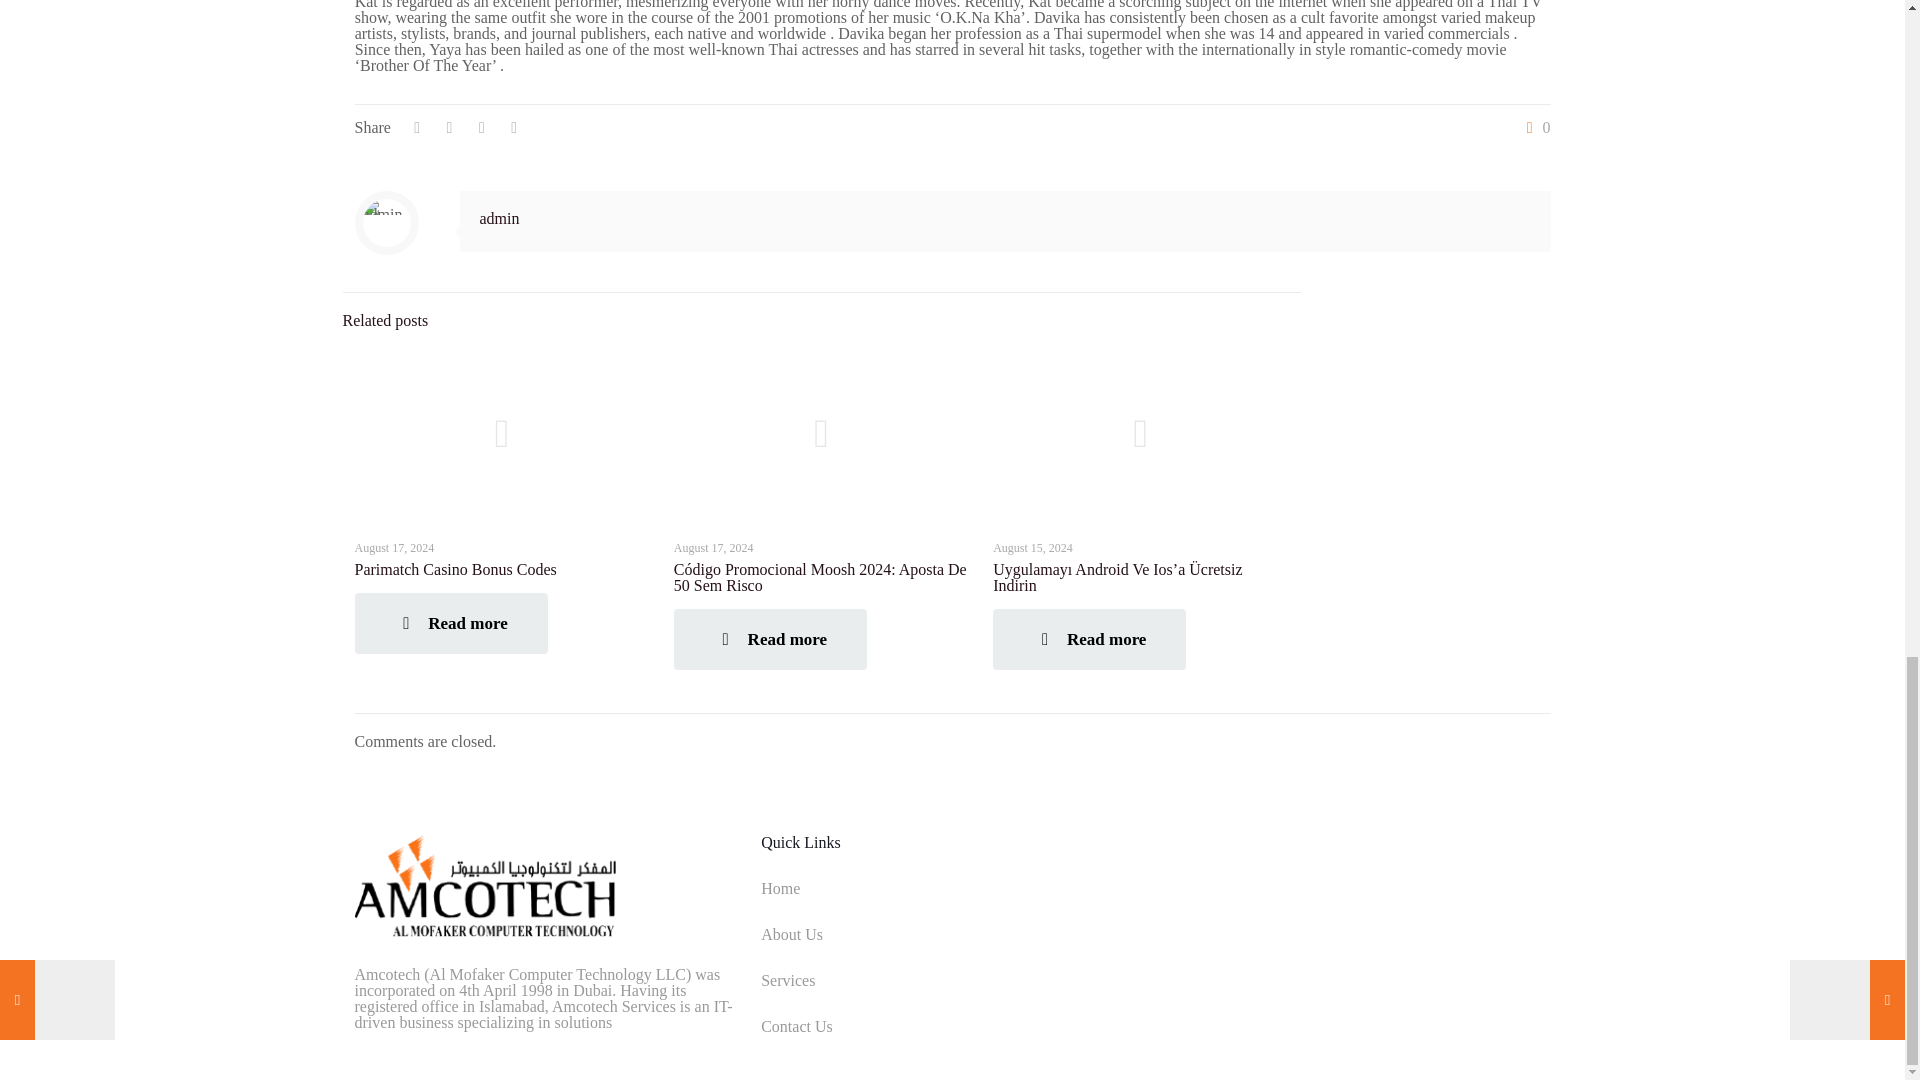 The height and width of the screenshot is (1080, 1920). What do you see at coordinates (500, 218) in the screenshot?
I see `admin` at bounding box center [500, 218].